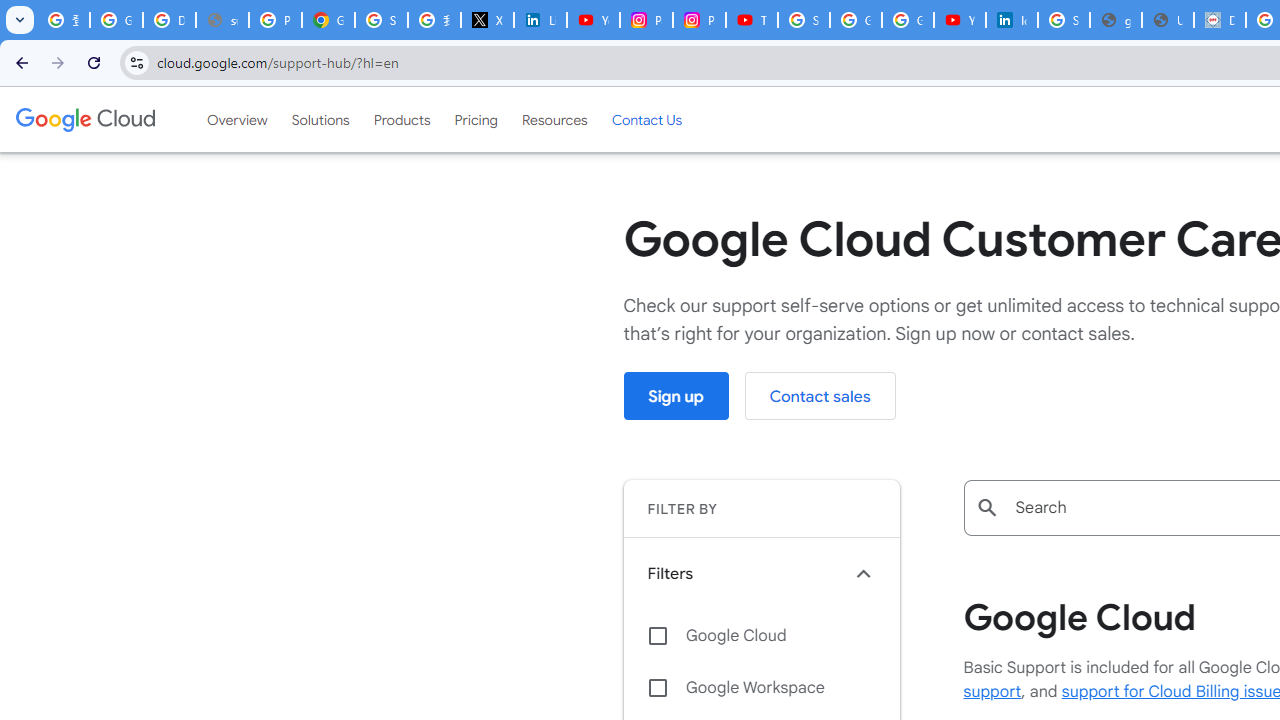  I want to click on Products, so click(402, 119).